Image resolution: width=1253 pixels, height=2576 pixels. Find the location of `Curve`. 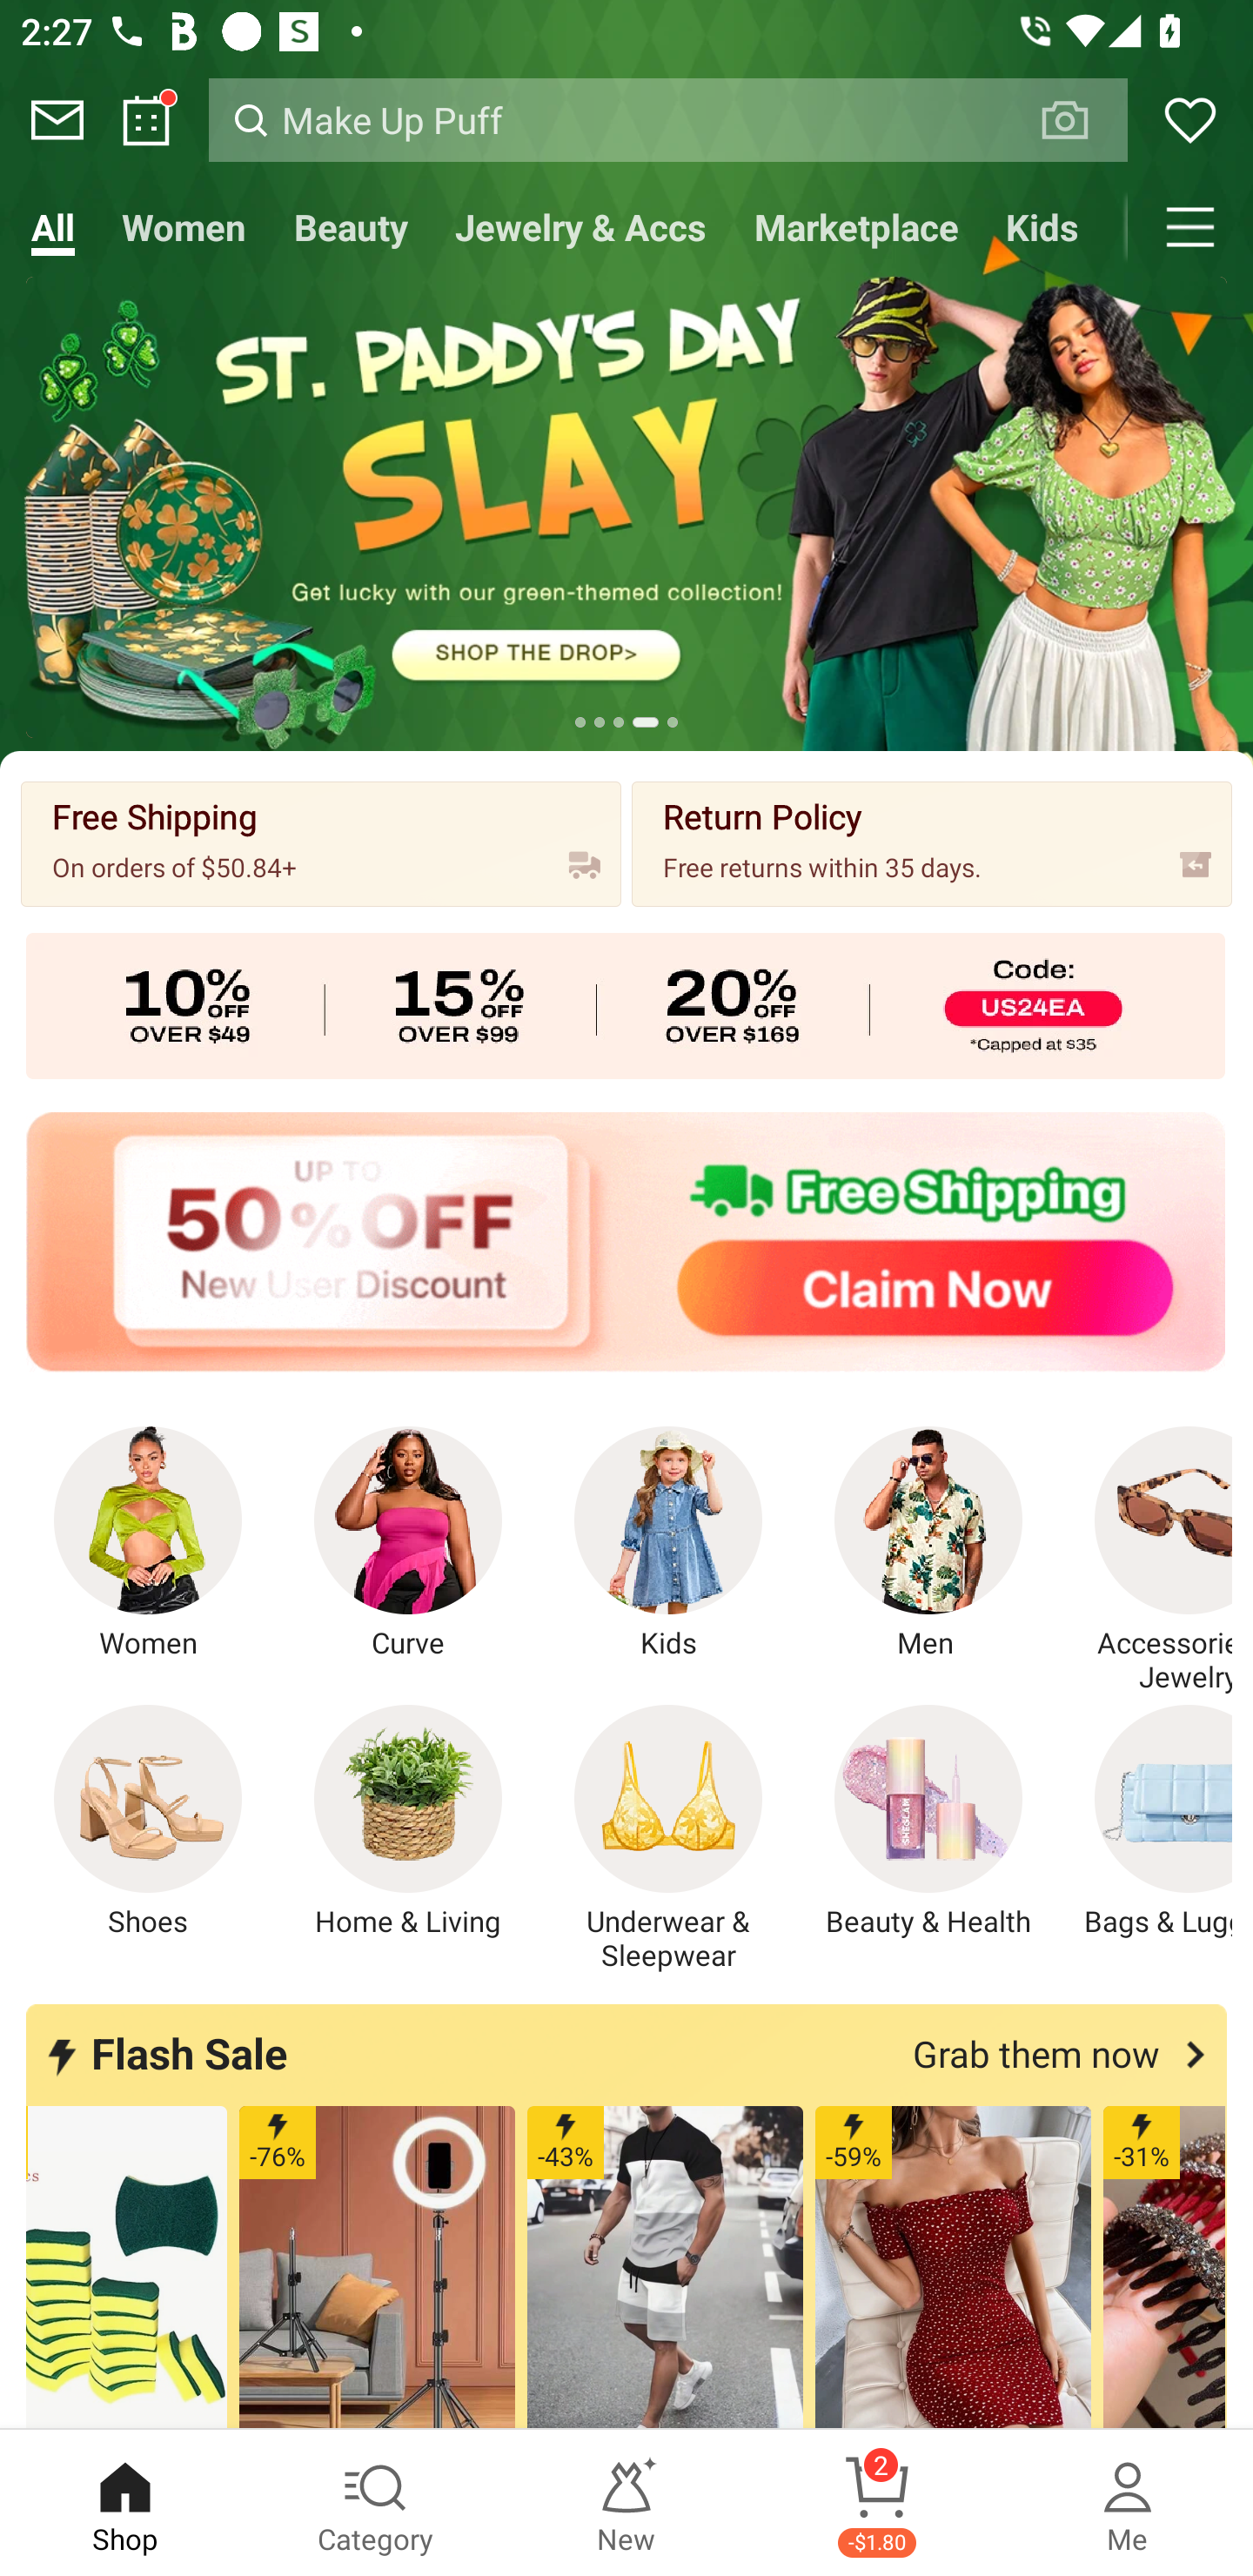

Curve is located at coordinates (408, 1544).